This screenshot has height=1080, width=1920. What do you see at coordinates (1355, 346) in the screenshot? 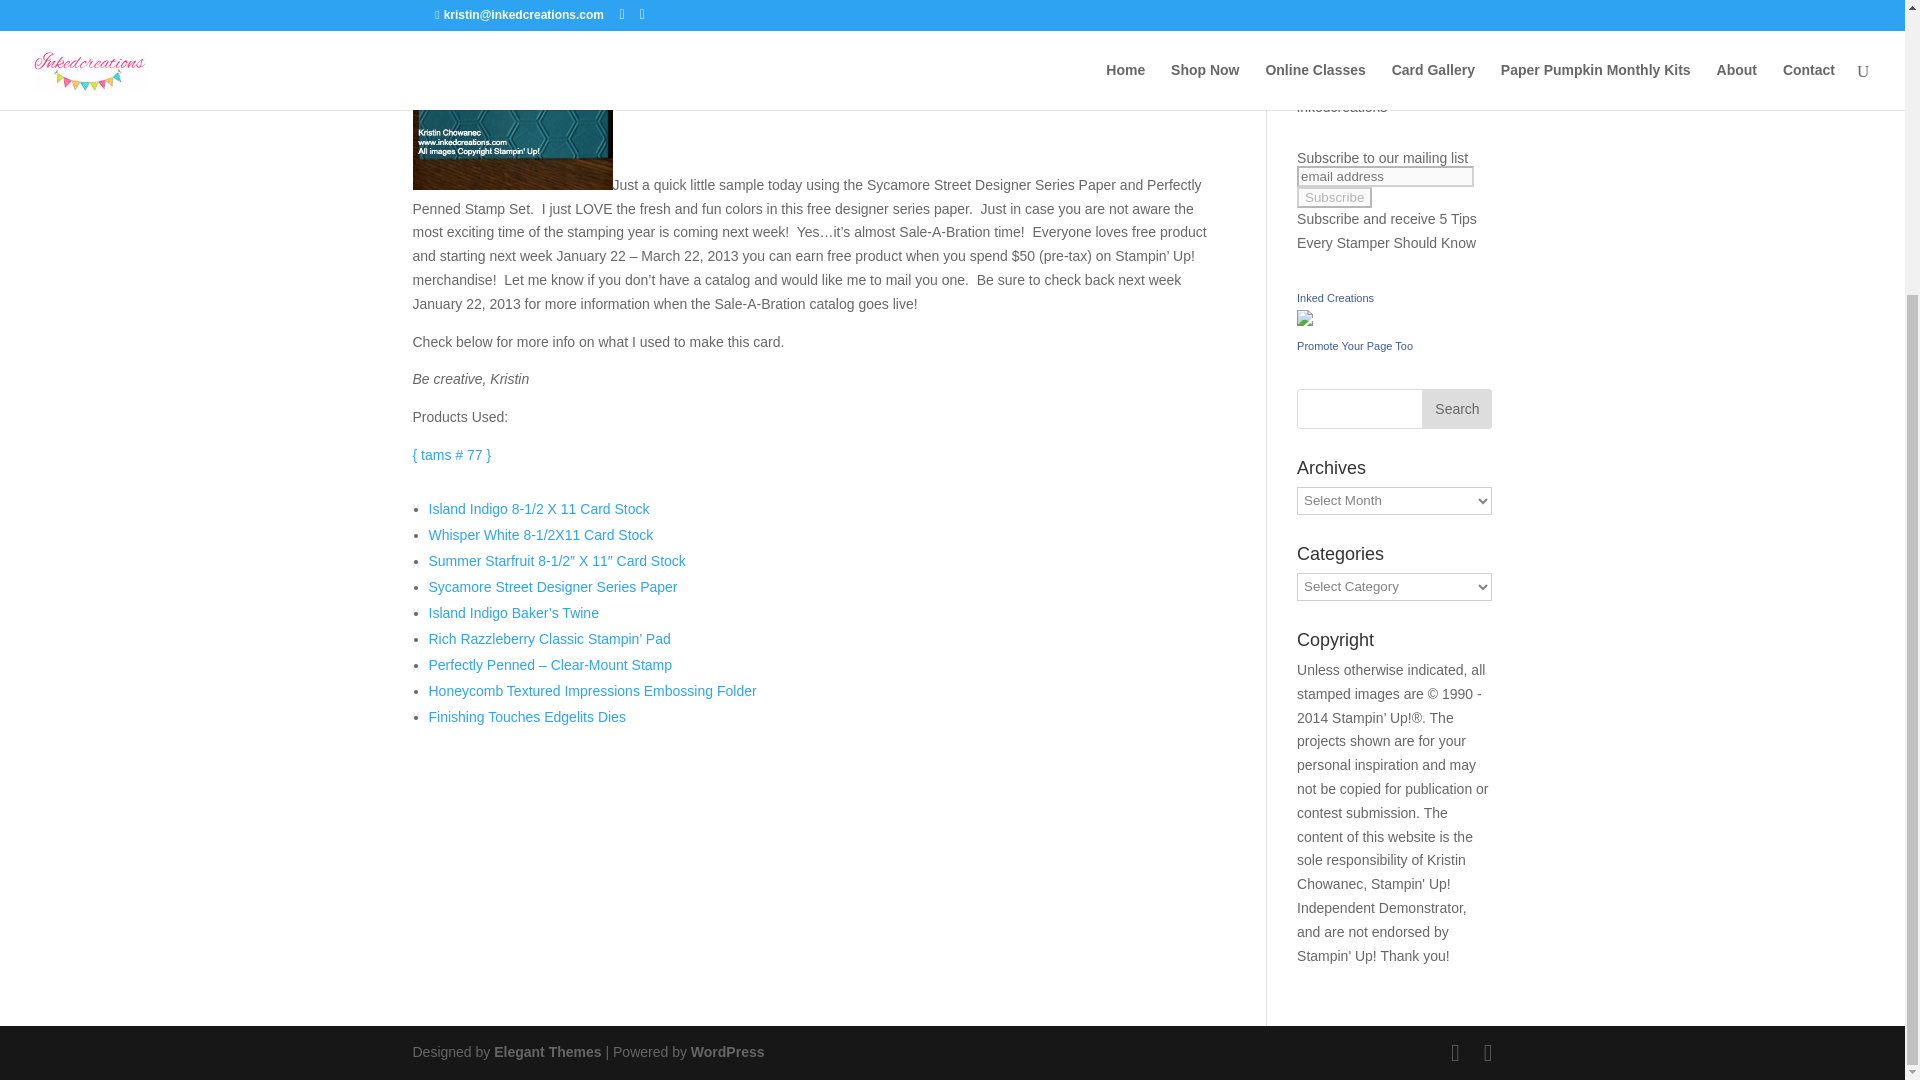
I see `Promote Your Page Too` at bounding box center [1355, 346].